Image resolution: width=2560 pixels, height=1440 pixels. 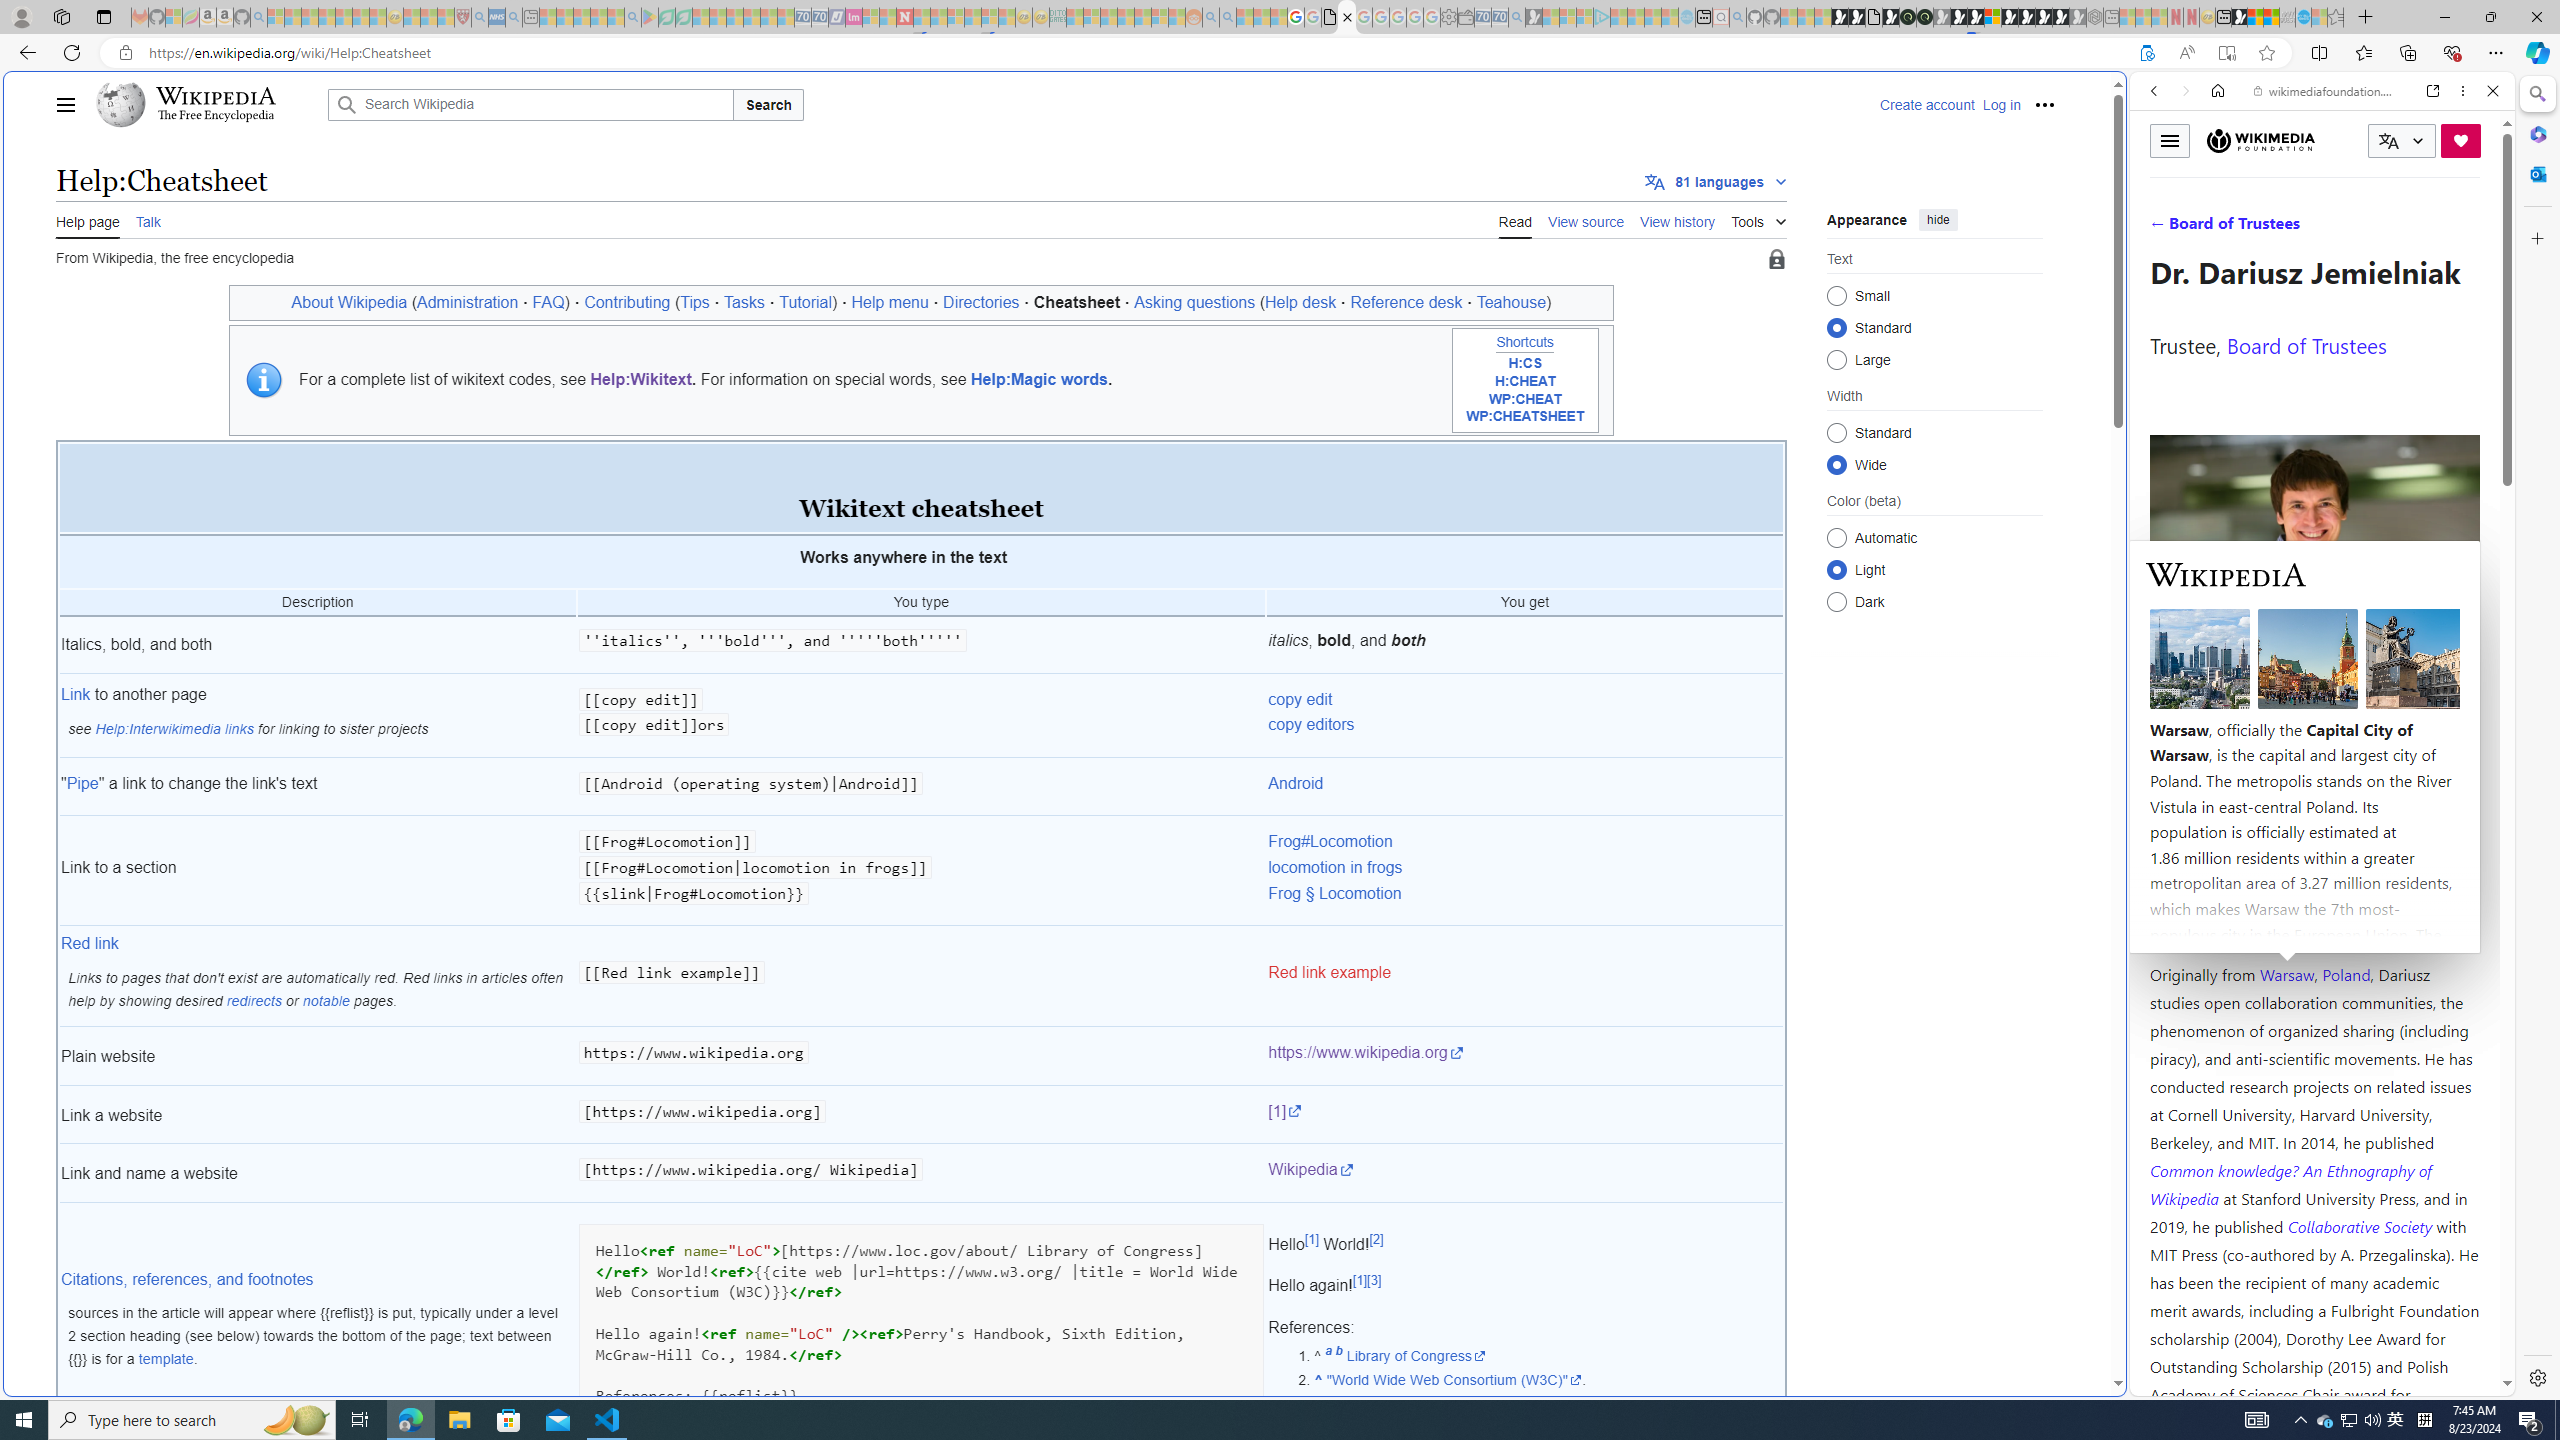 I want to click on Description, so click(x=317, y=604).